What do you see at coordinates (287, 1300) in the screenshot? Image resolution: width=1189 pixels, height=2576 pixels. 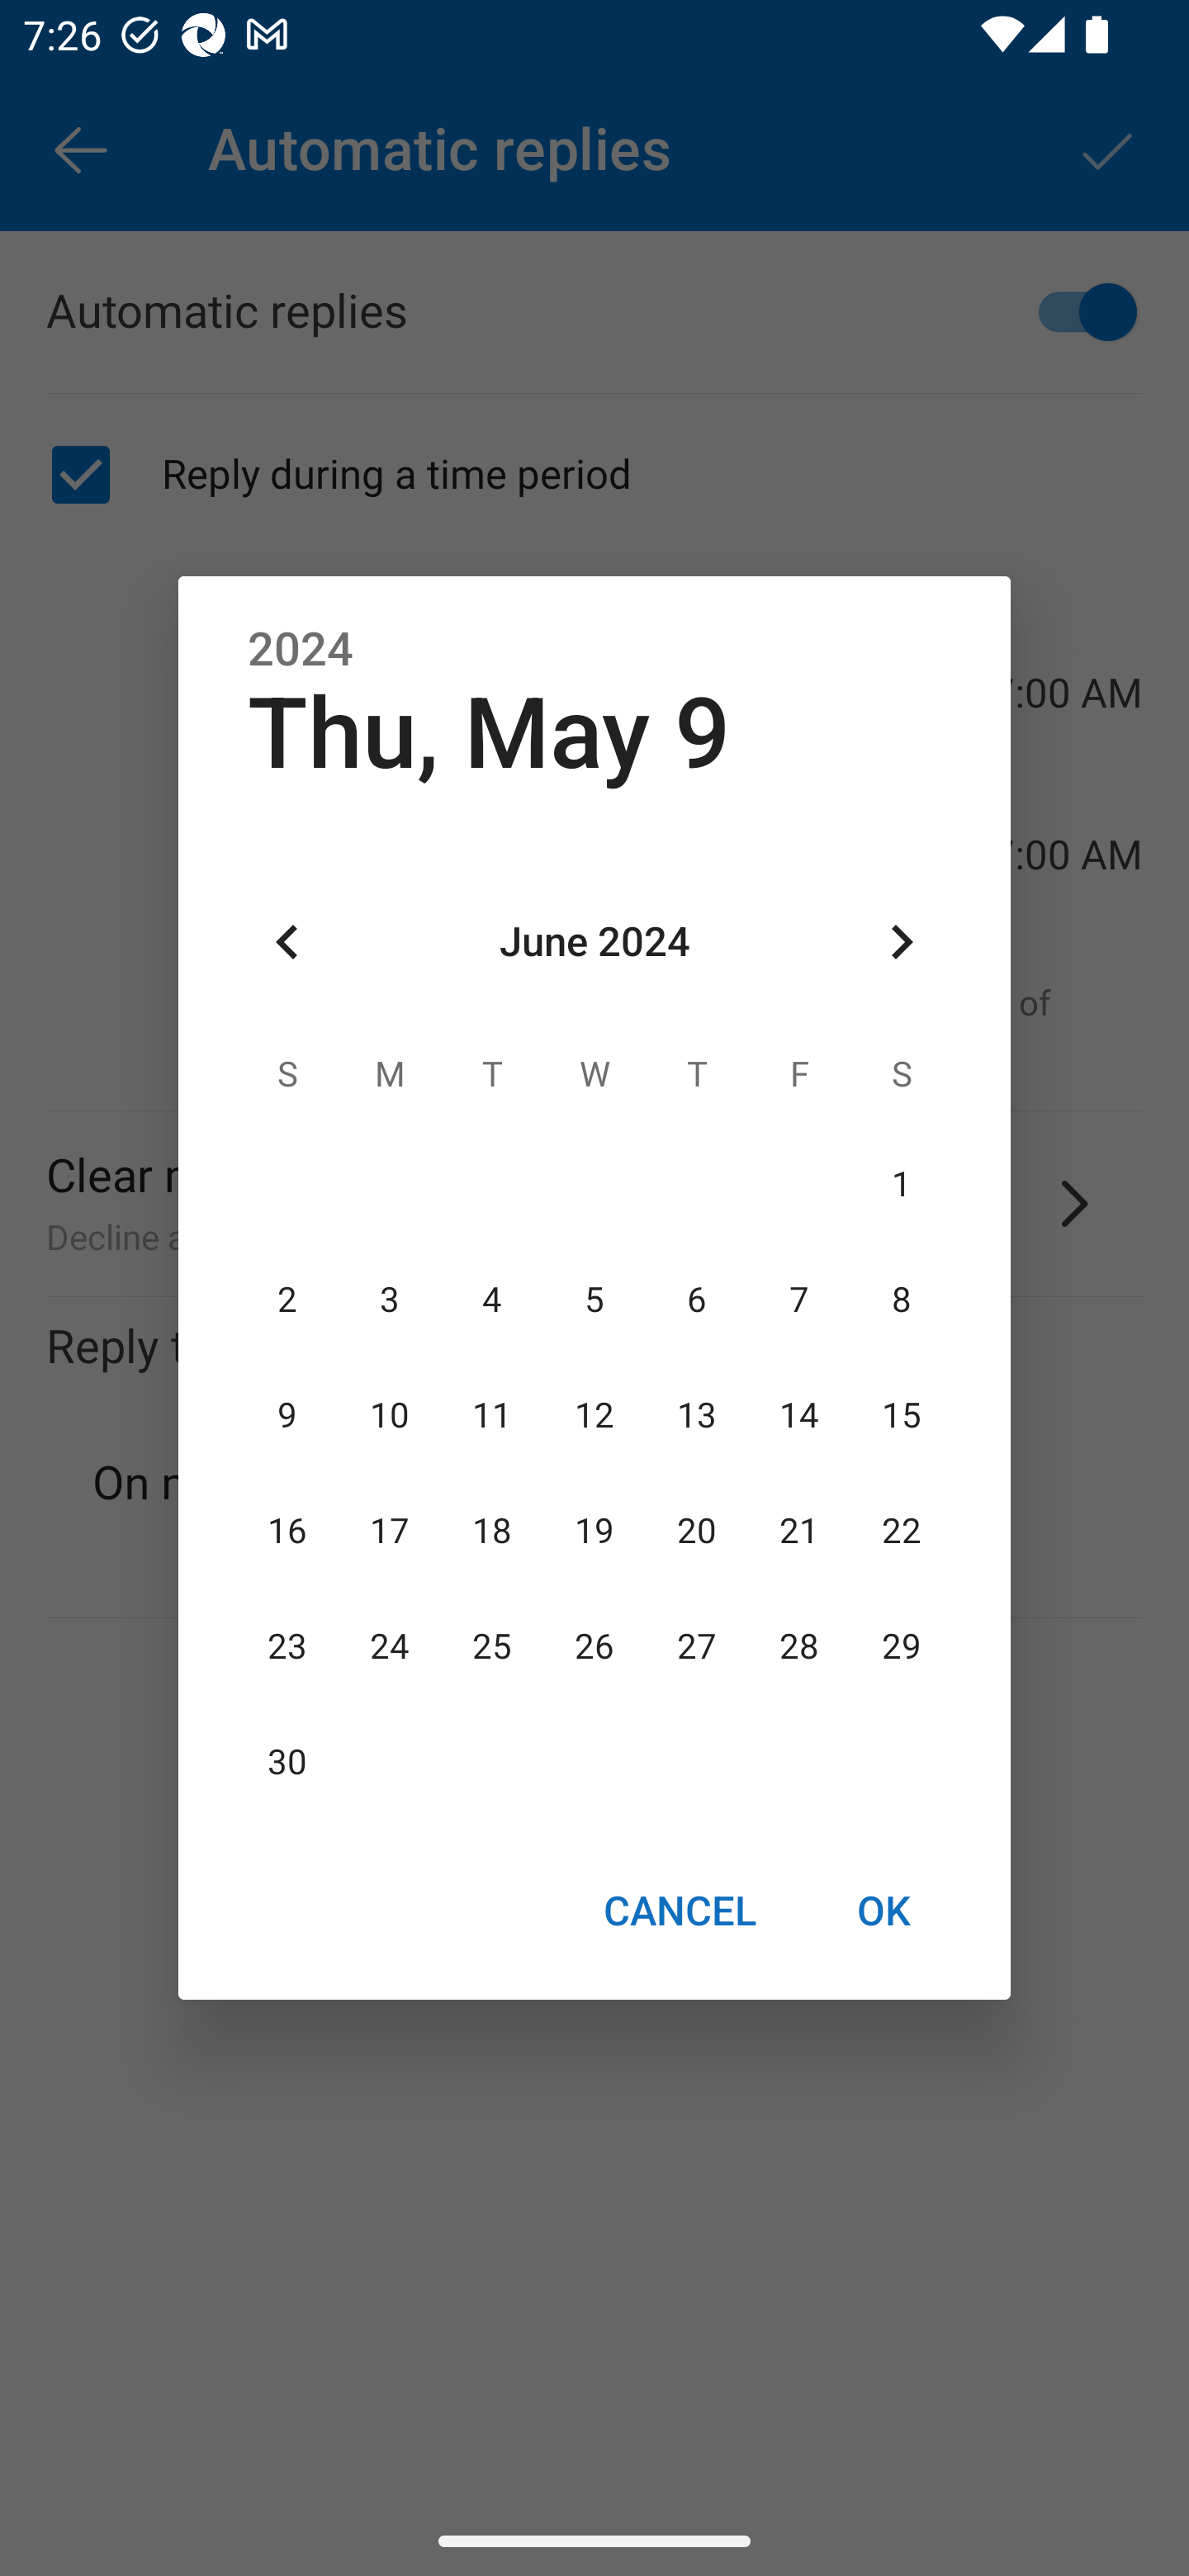 I see `2 02 June 2024` at bounding box center [287, 1300].